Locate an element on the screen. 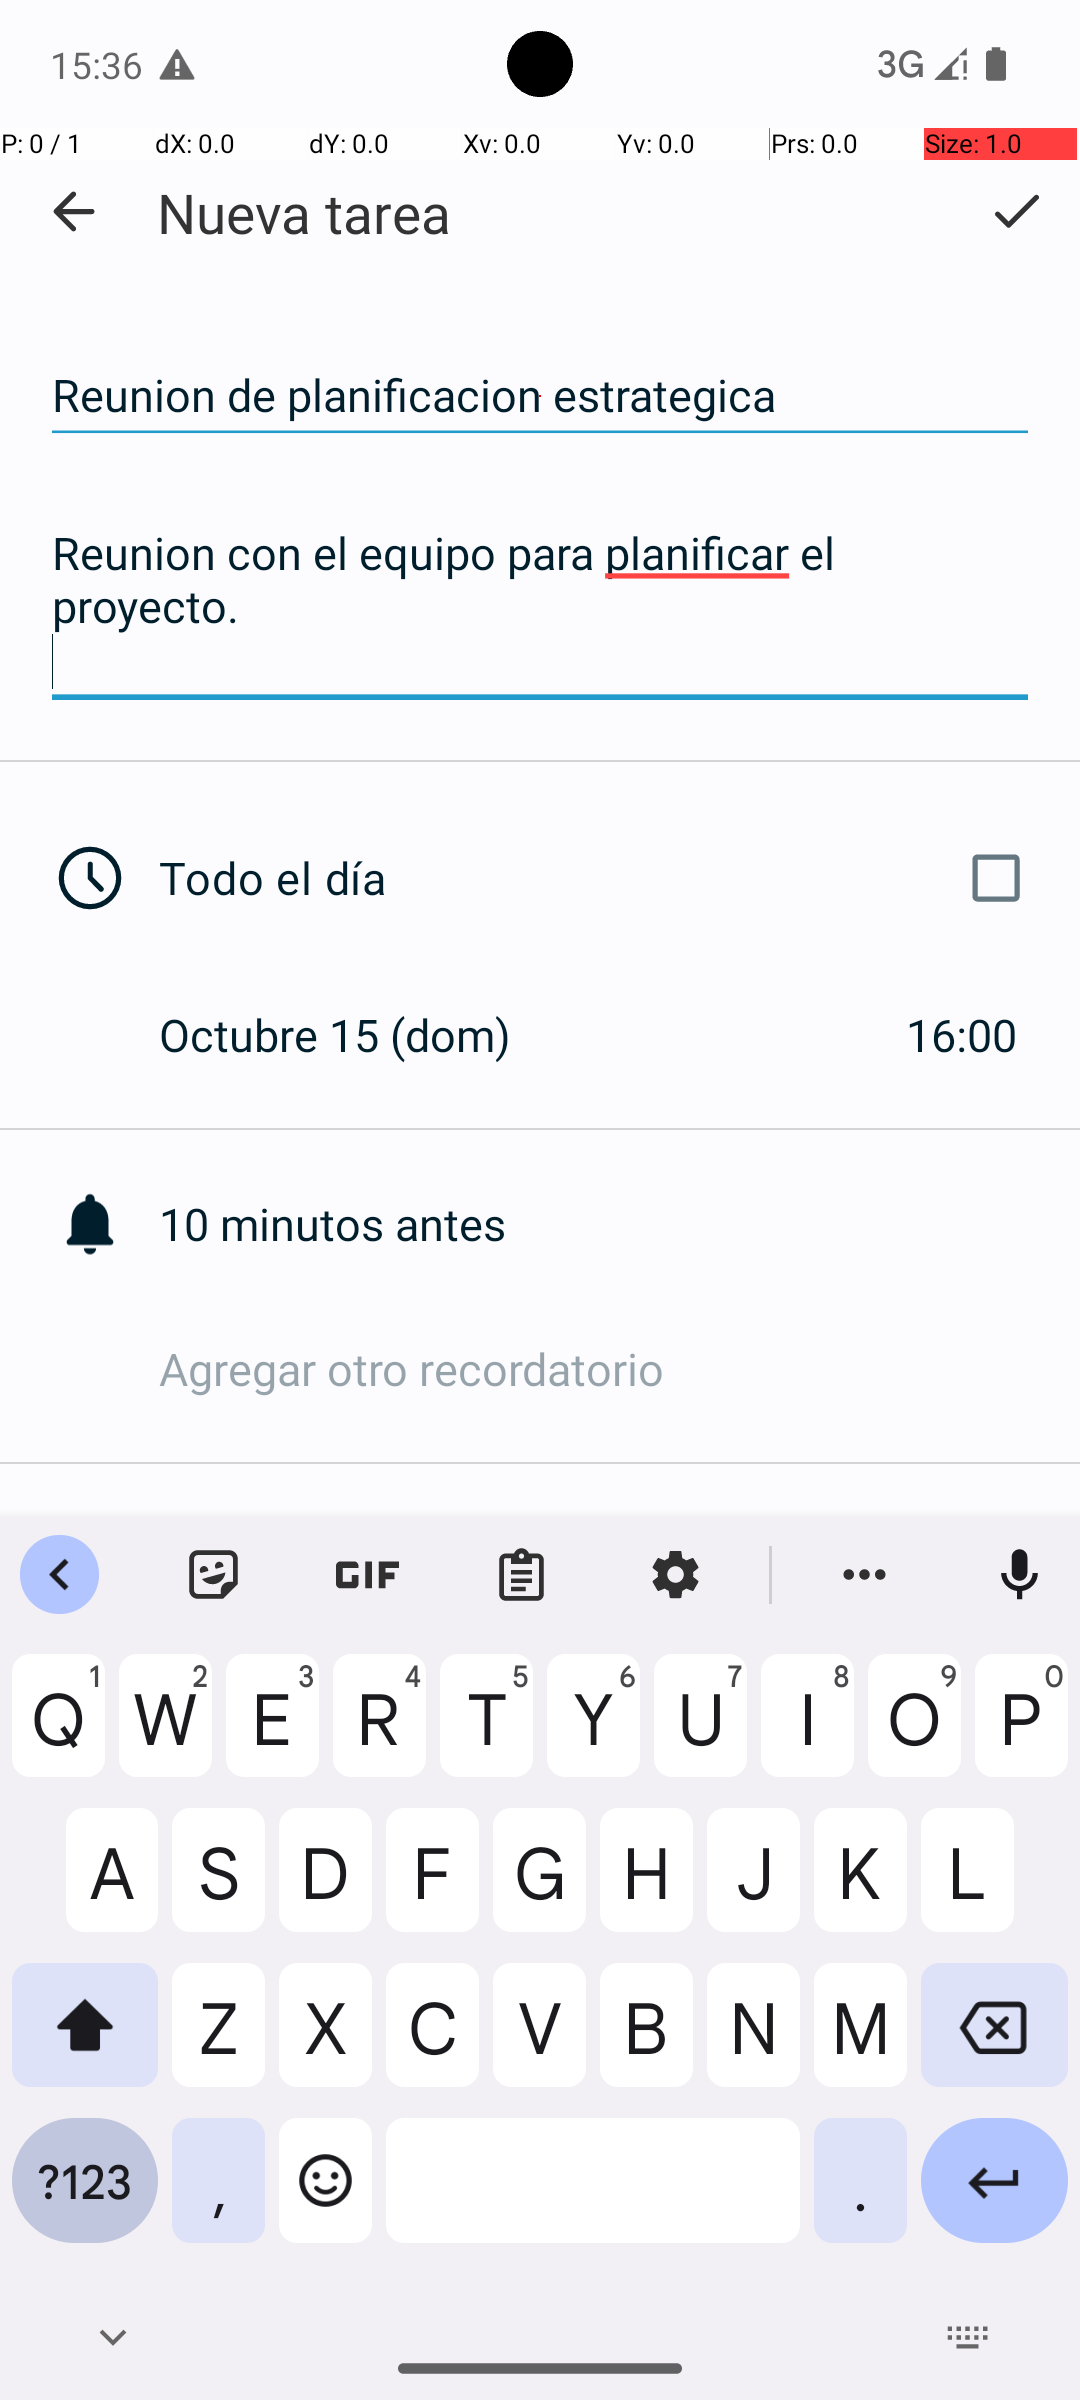 This screenshot has width=1080, height=2400. Reunion con el equipo para planificar el proyecto.
 is located at coordinates (540, 607).